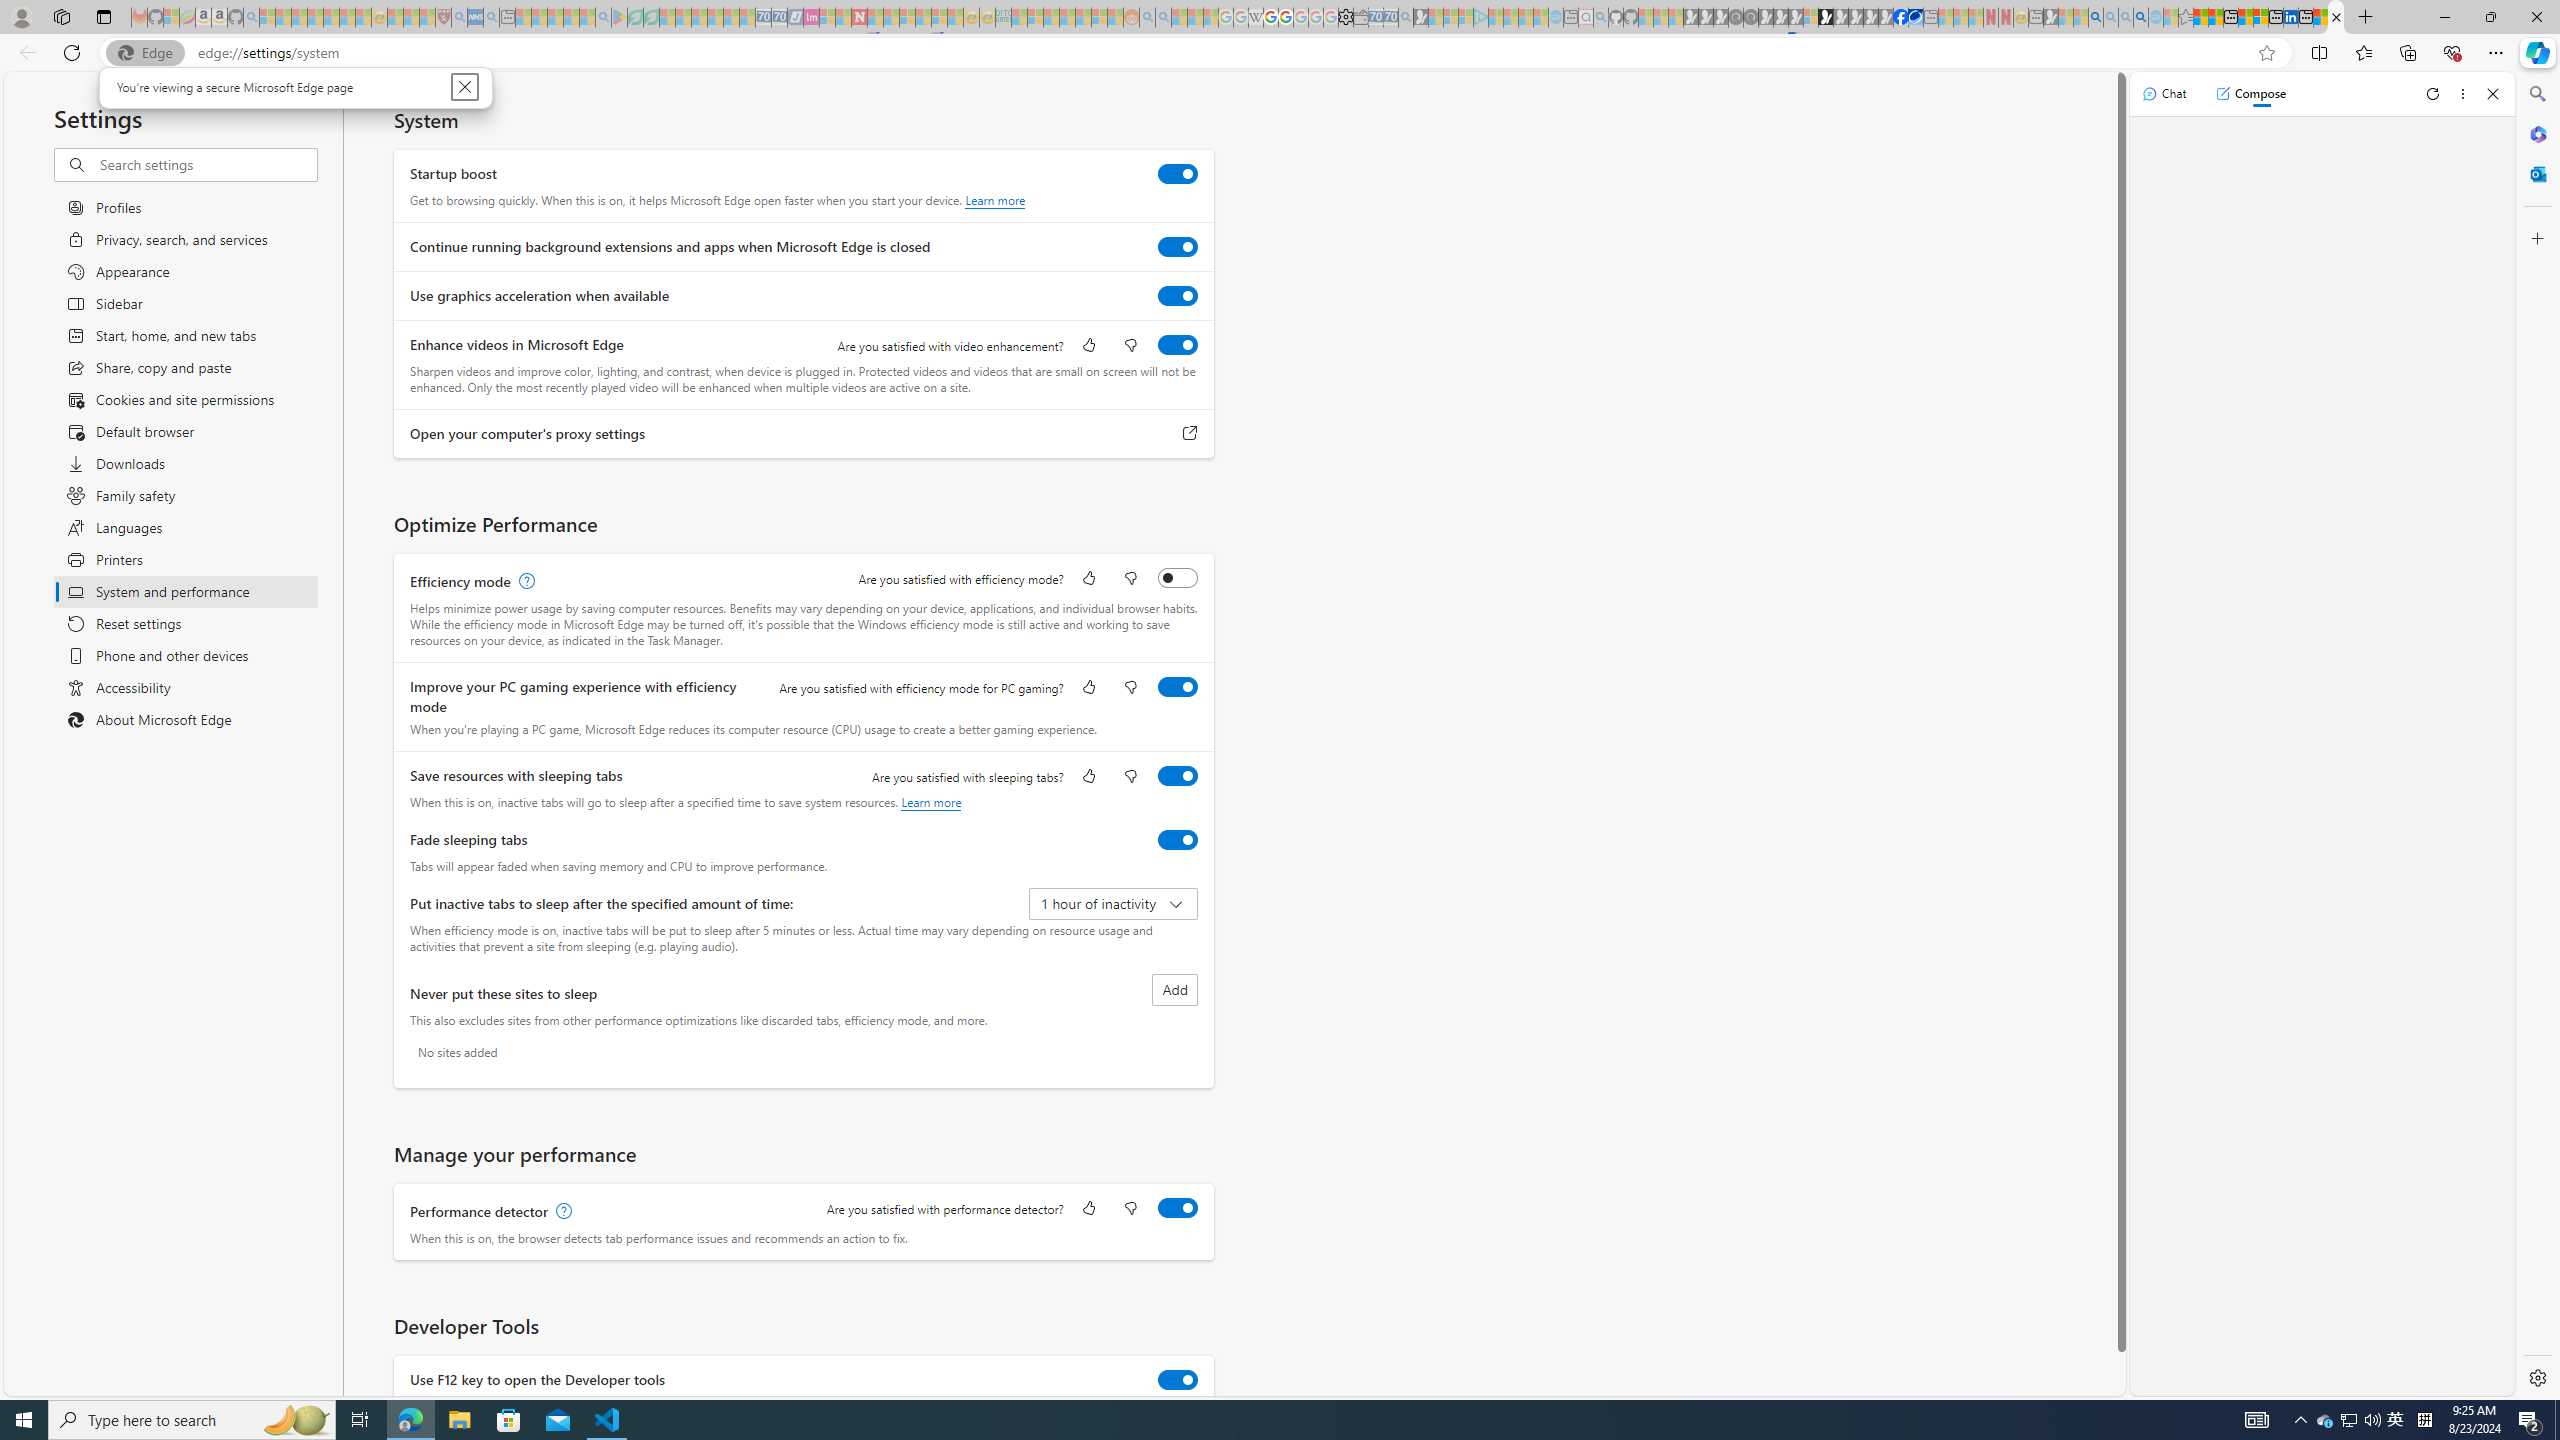 Image resolution: width=2560 pixels, height=1440 pixels. Describe the element at coordinates (572, 17) in the screenshot. I see `Pets - MSN - Sleeping` at that location.